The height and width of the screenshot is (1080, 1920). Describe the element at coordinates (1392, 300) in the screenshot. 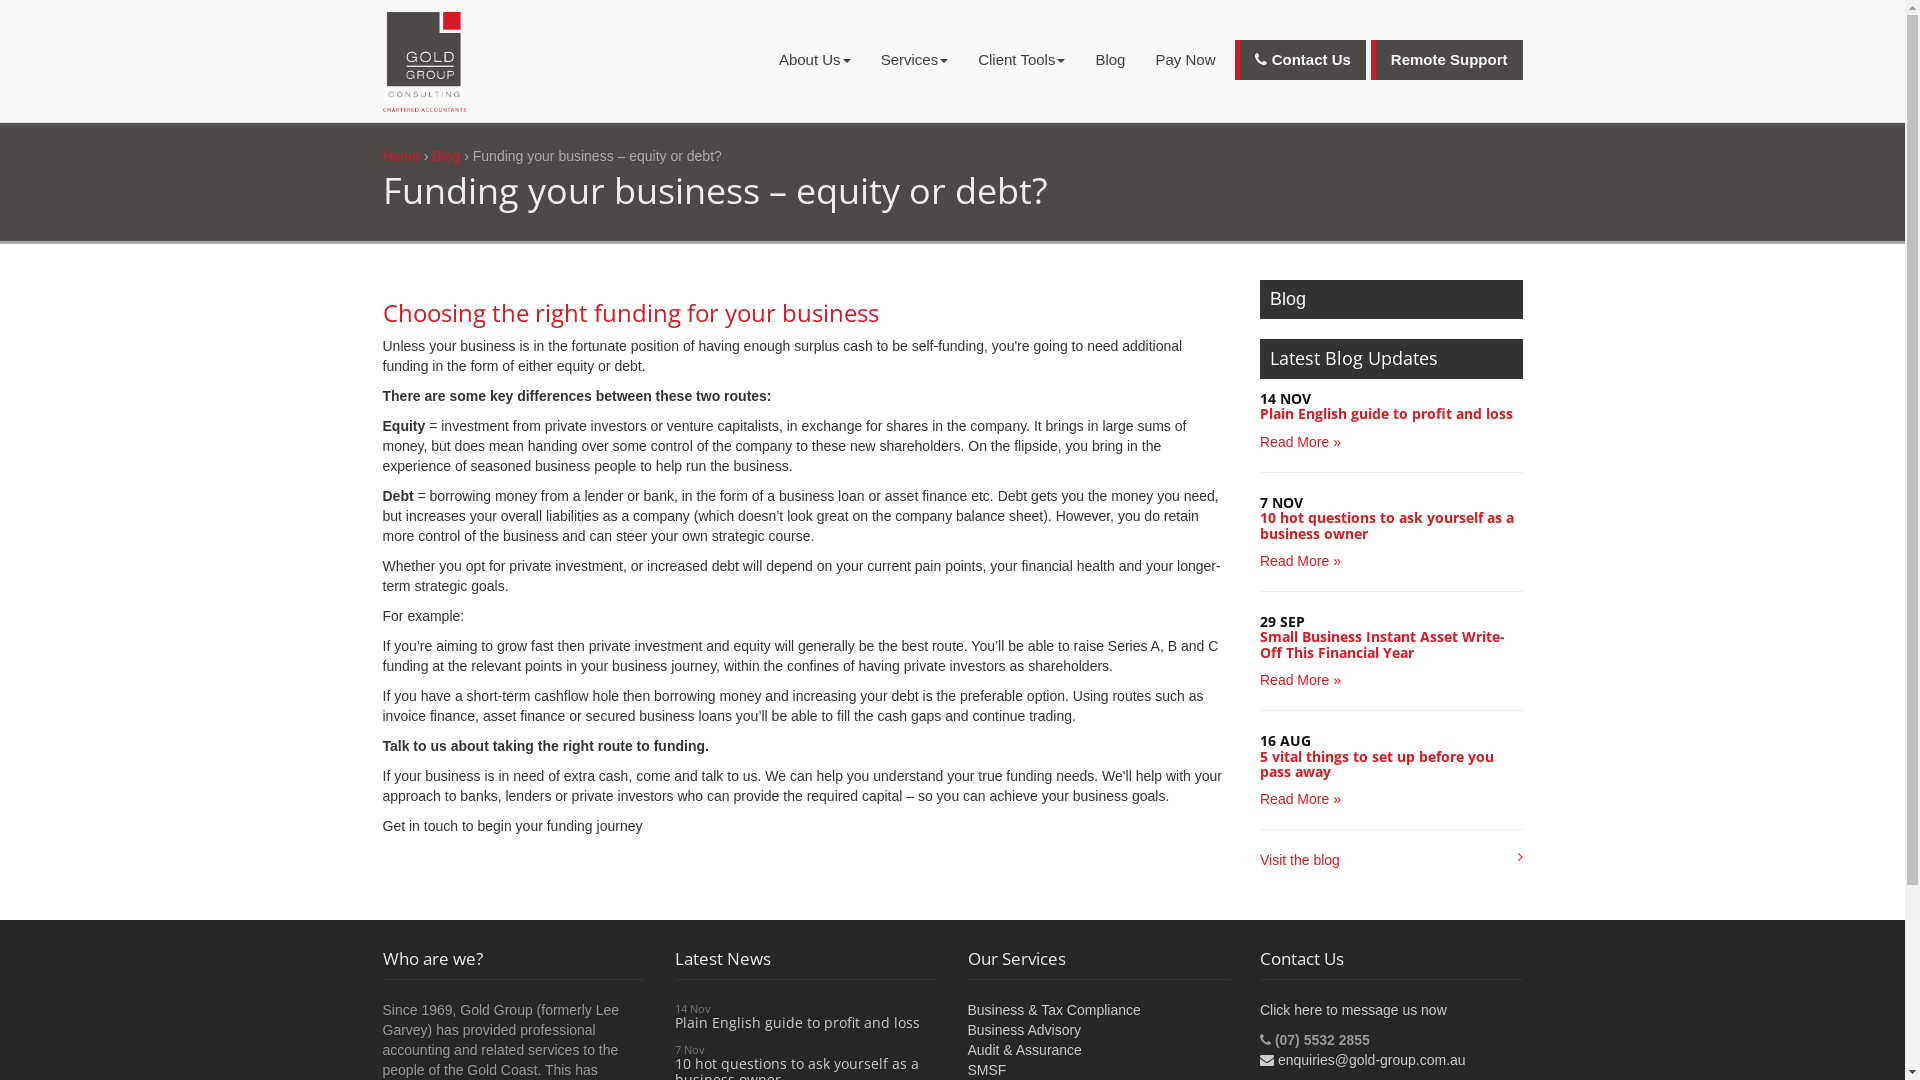

I see `Blog` at that location.